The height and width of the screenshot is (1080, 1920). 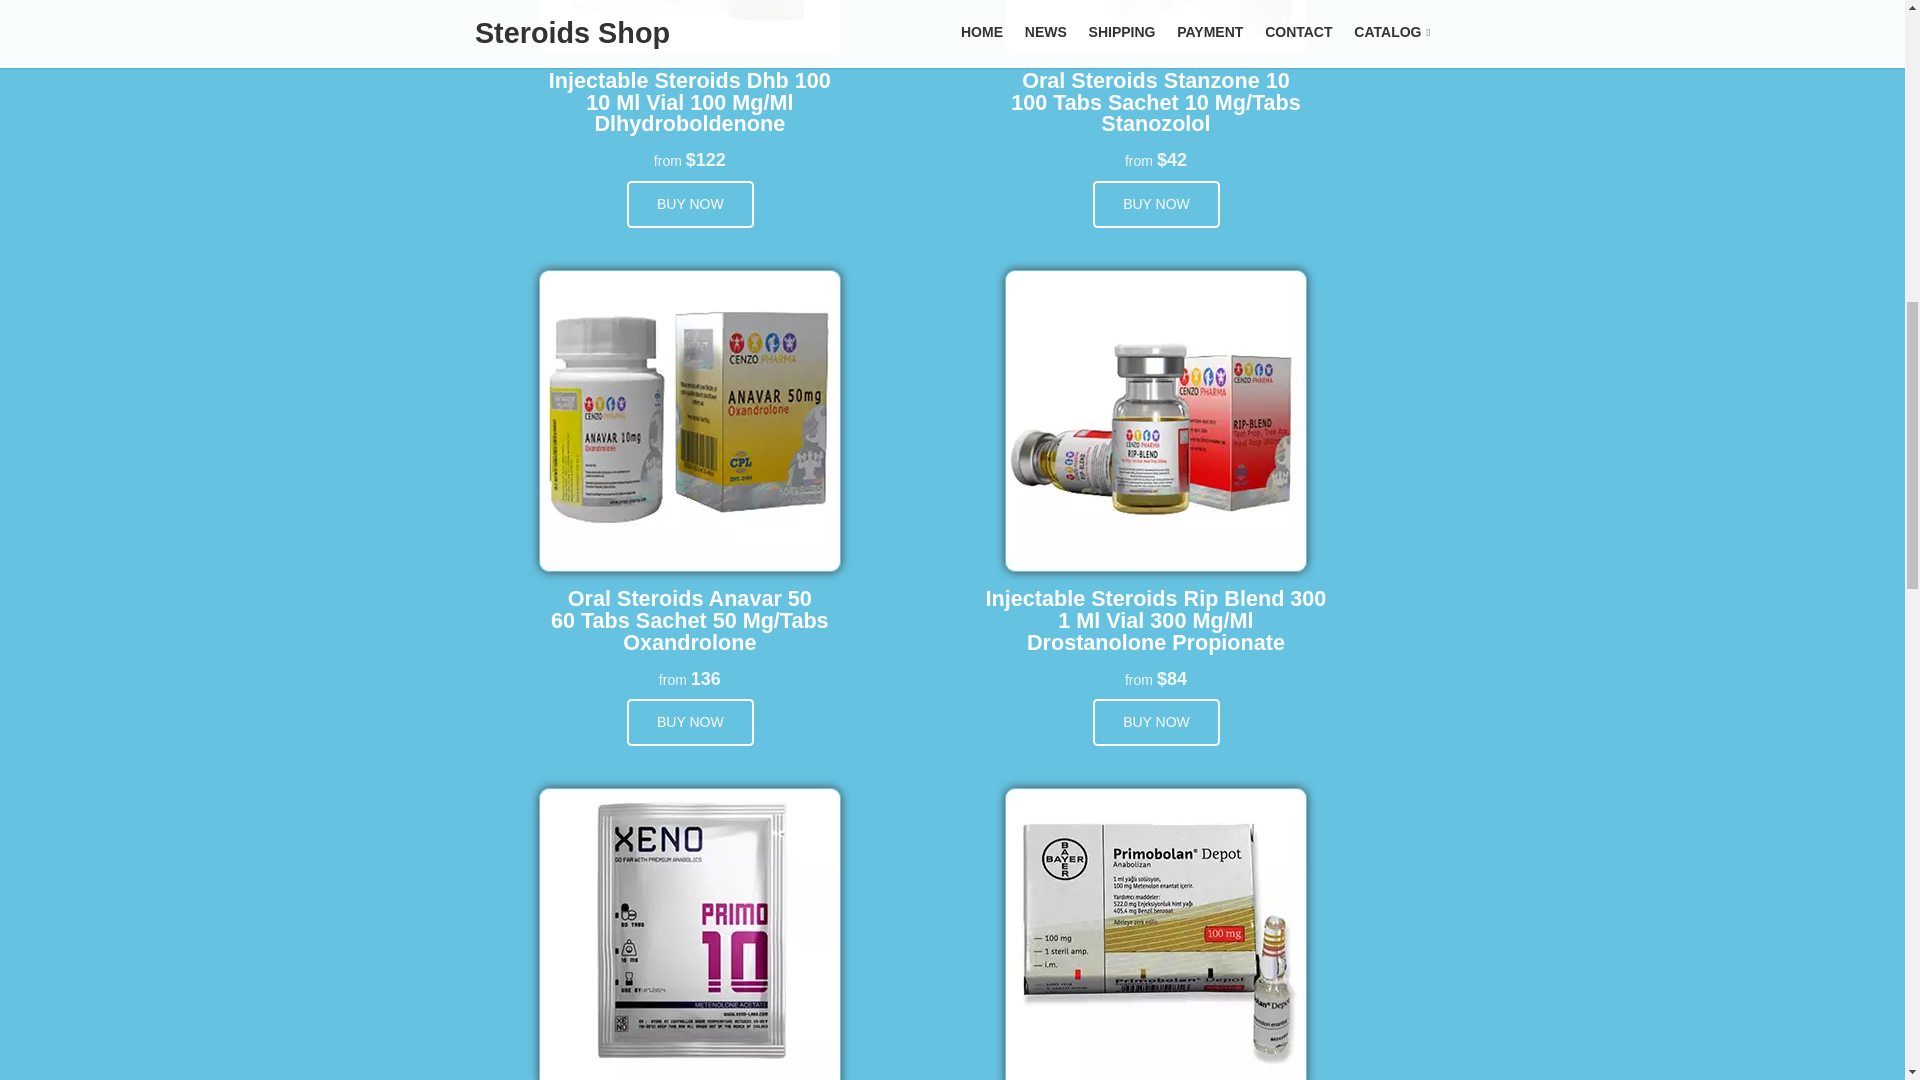 What do you see at coordinates (1156, 204) in the screenshot?
I see `BUY NOW` at bounding box center [1156, 204].